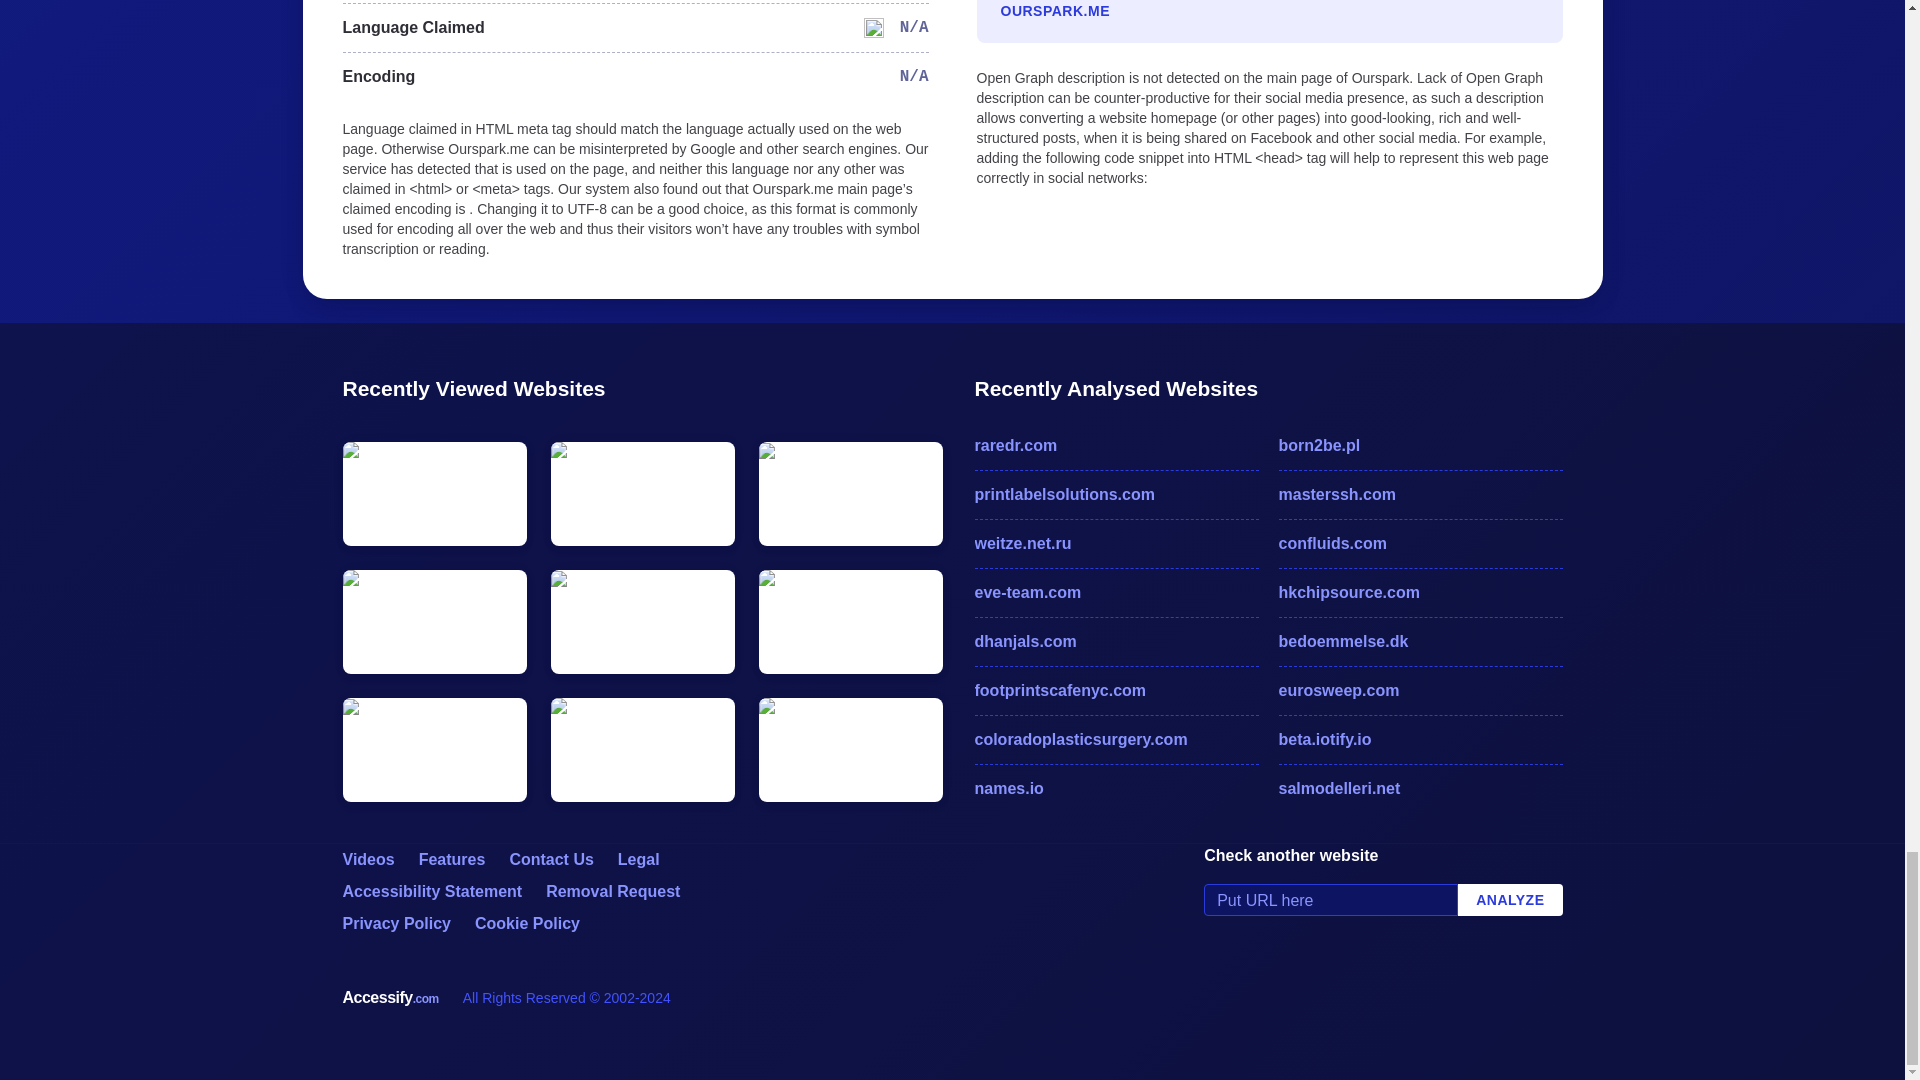  What do you see at coordinates (1420, 739) in the screenshot?
I see `beta.iotify.io` at bounding box center [1420, 739].